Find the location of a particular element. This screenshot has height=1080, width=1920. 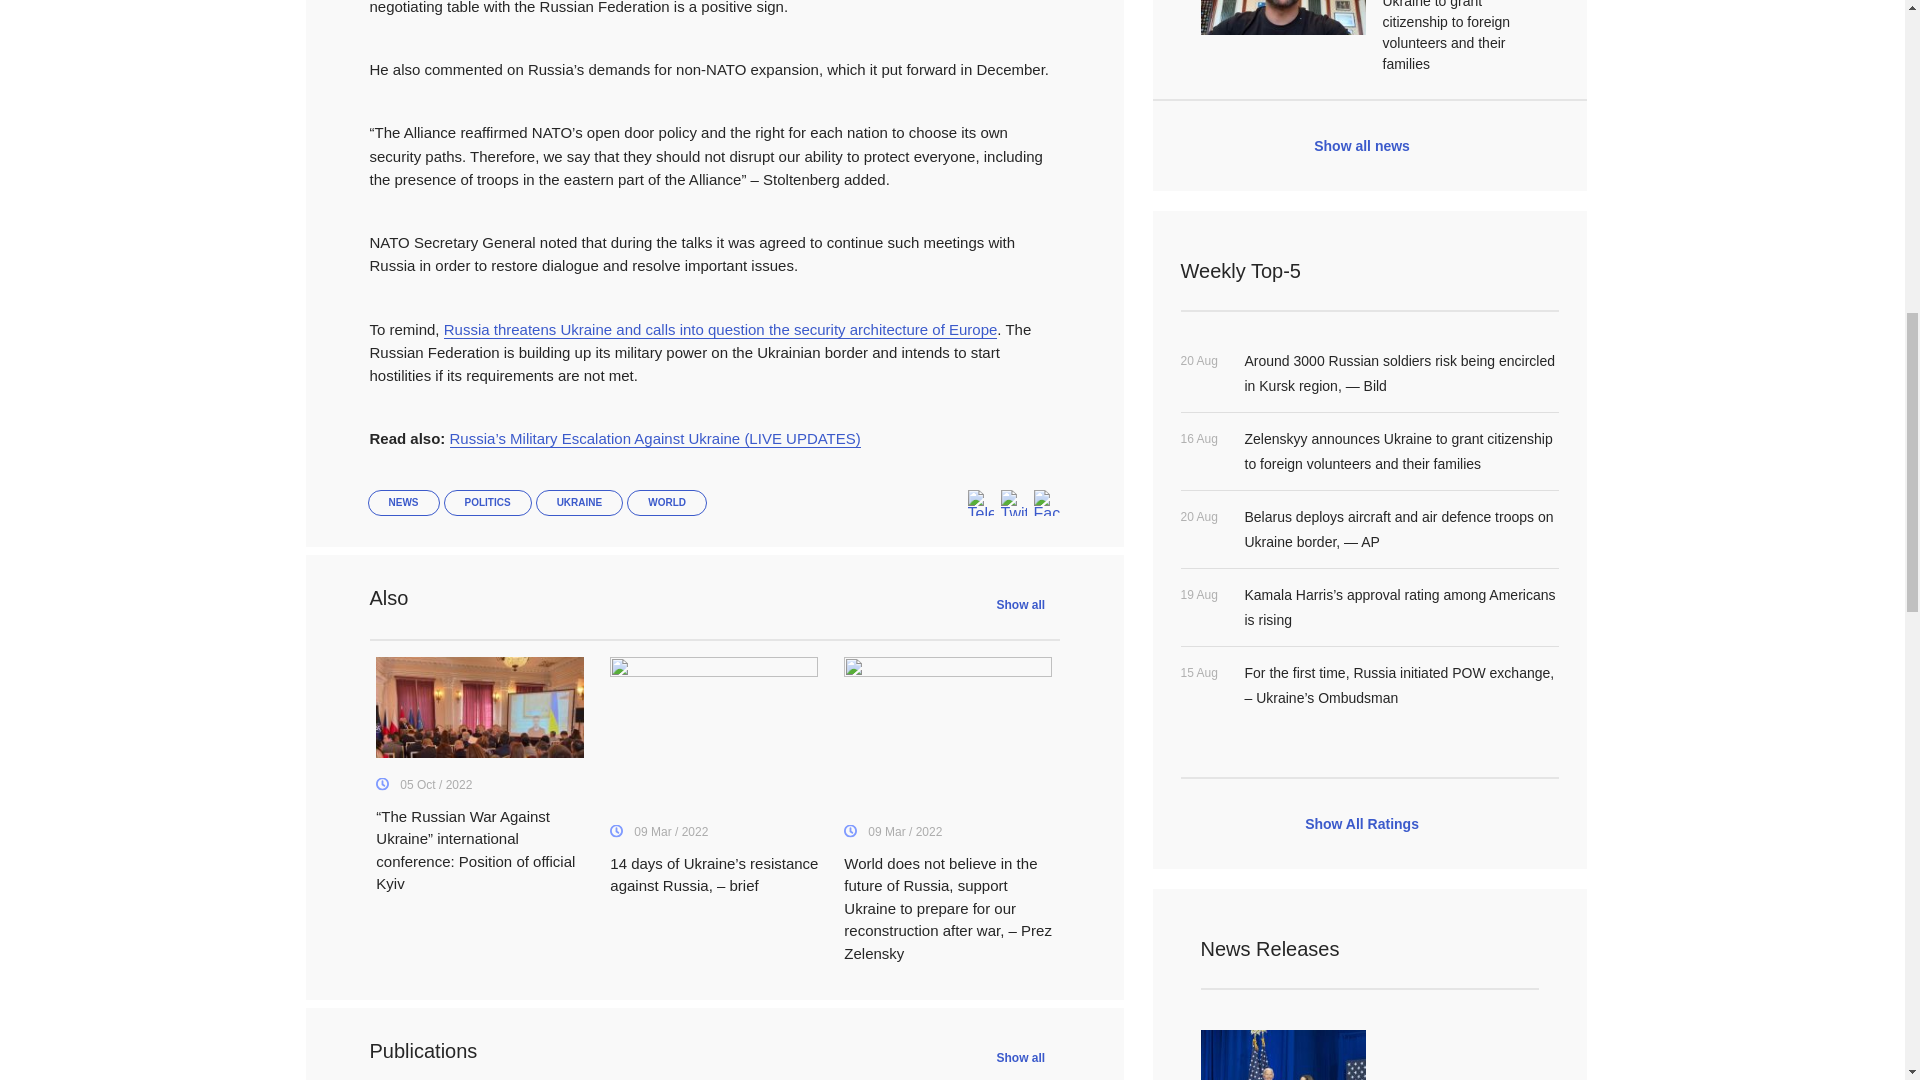

Facebook is located at coordinates (1046, 504).